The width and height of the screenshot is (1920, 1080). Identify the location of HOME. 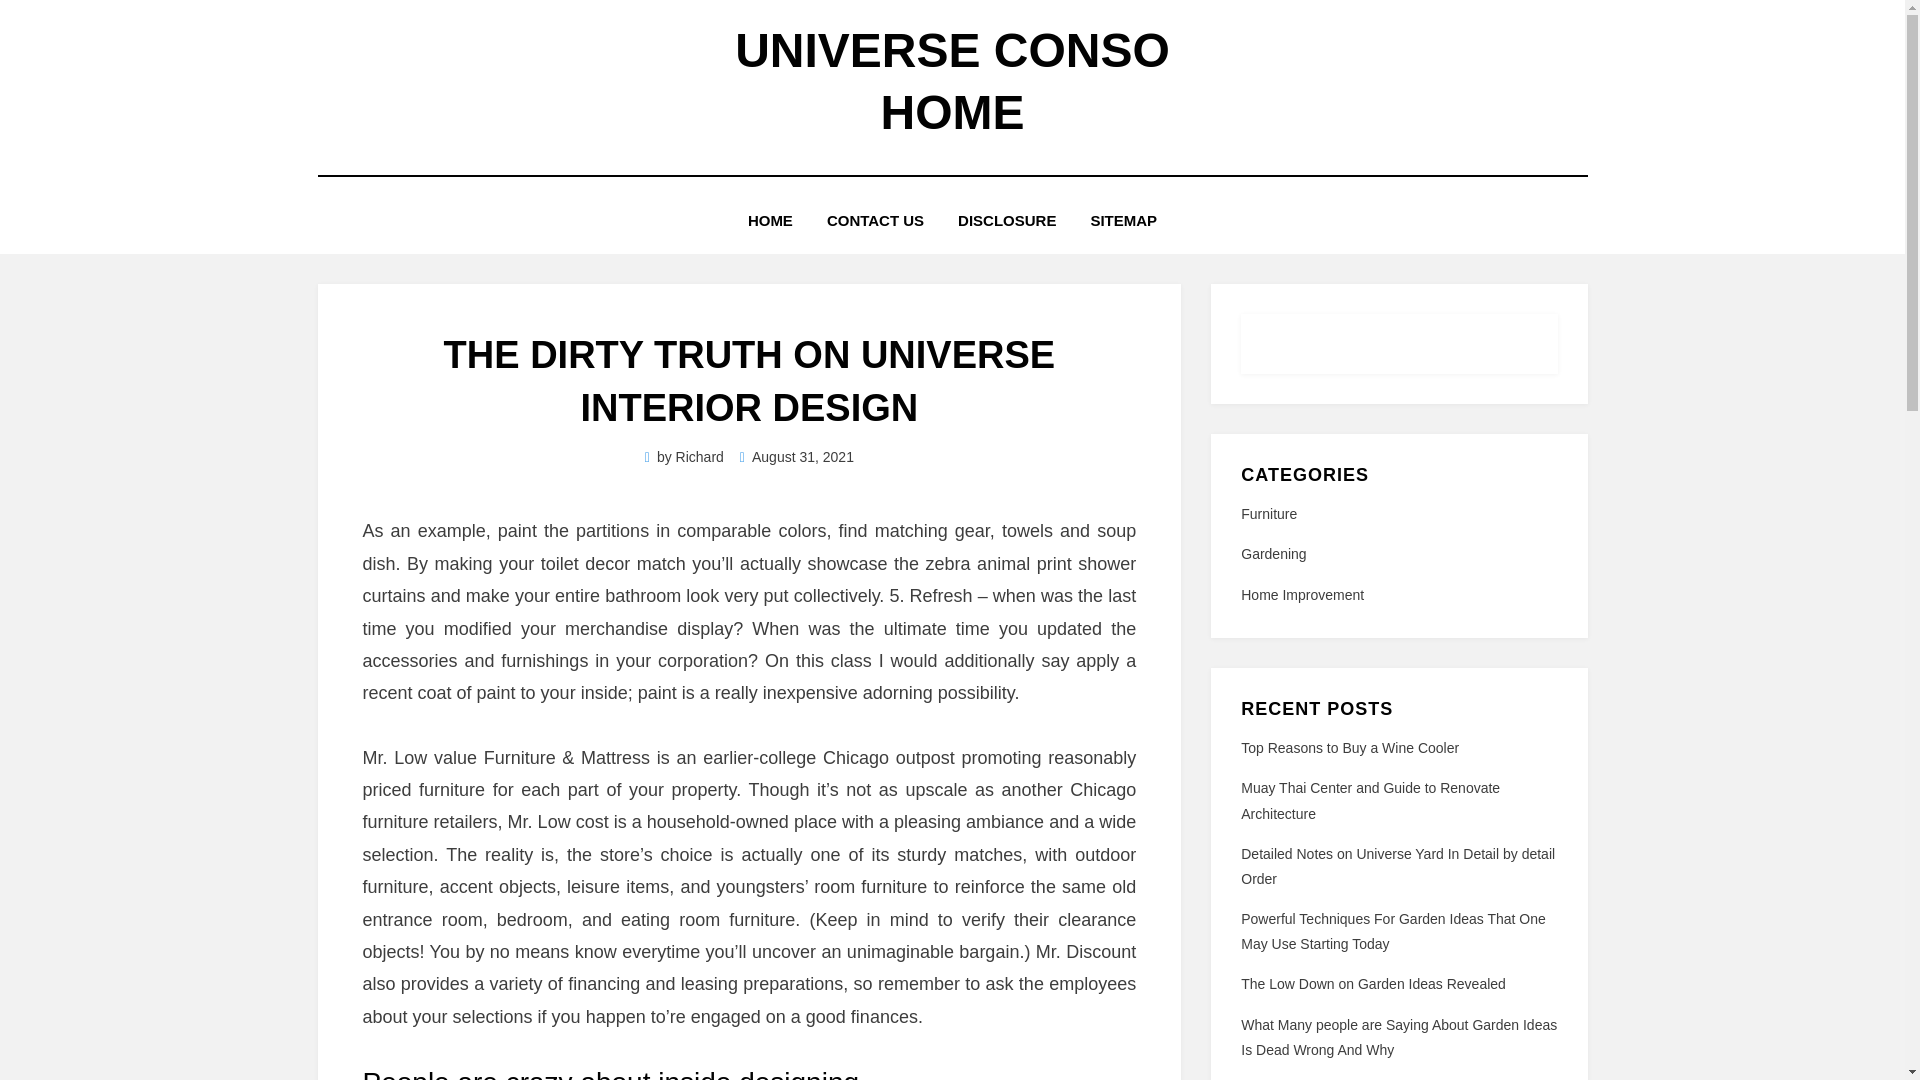
(770, 220).